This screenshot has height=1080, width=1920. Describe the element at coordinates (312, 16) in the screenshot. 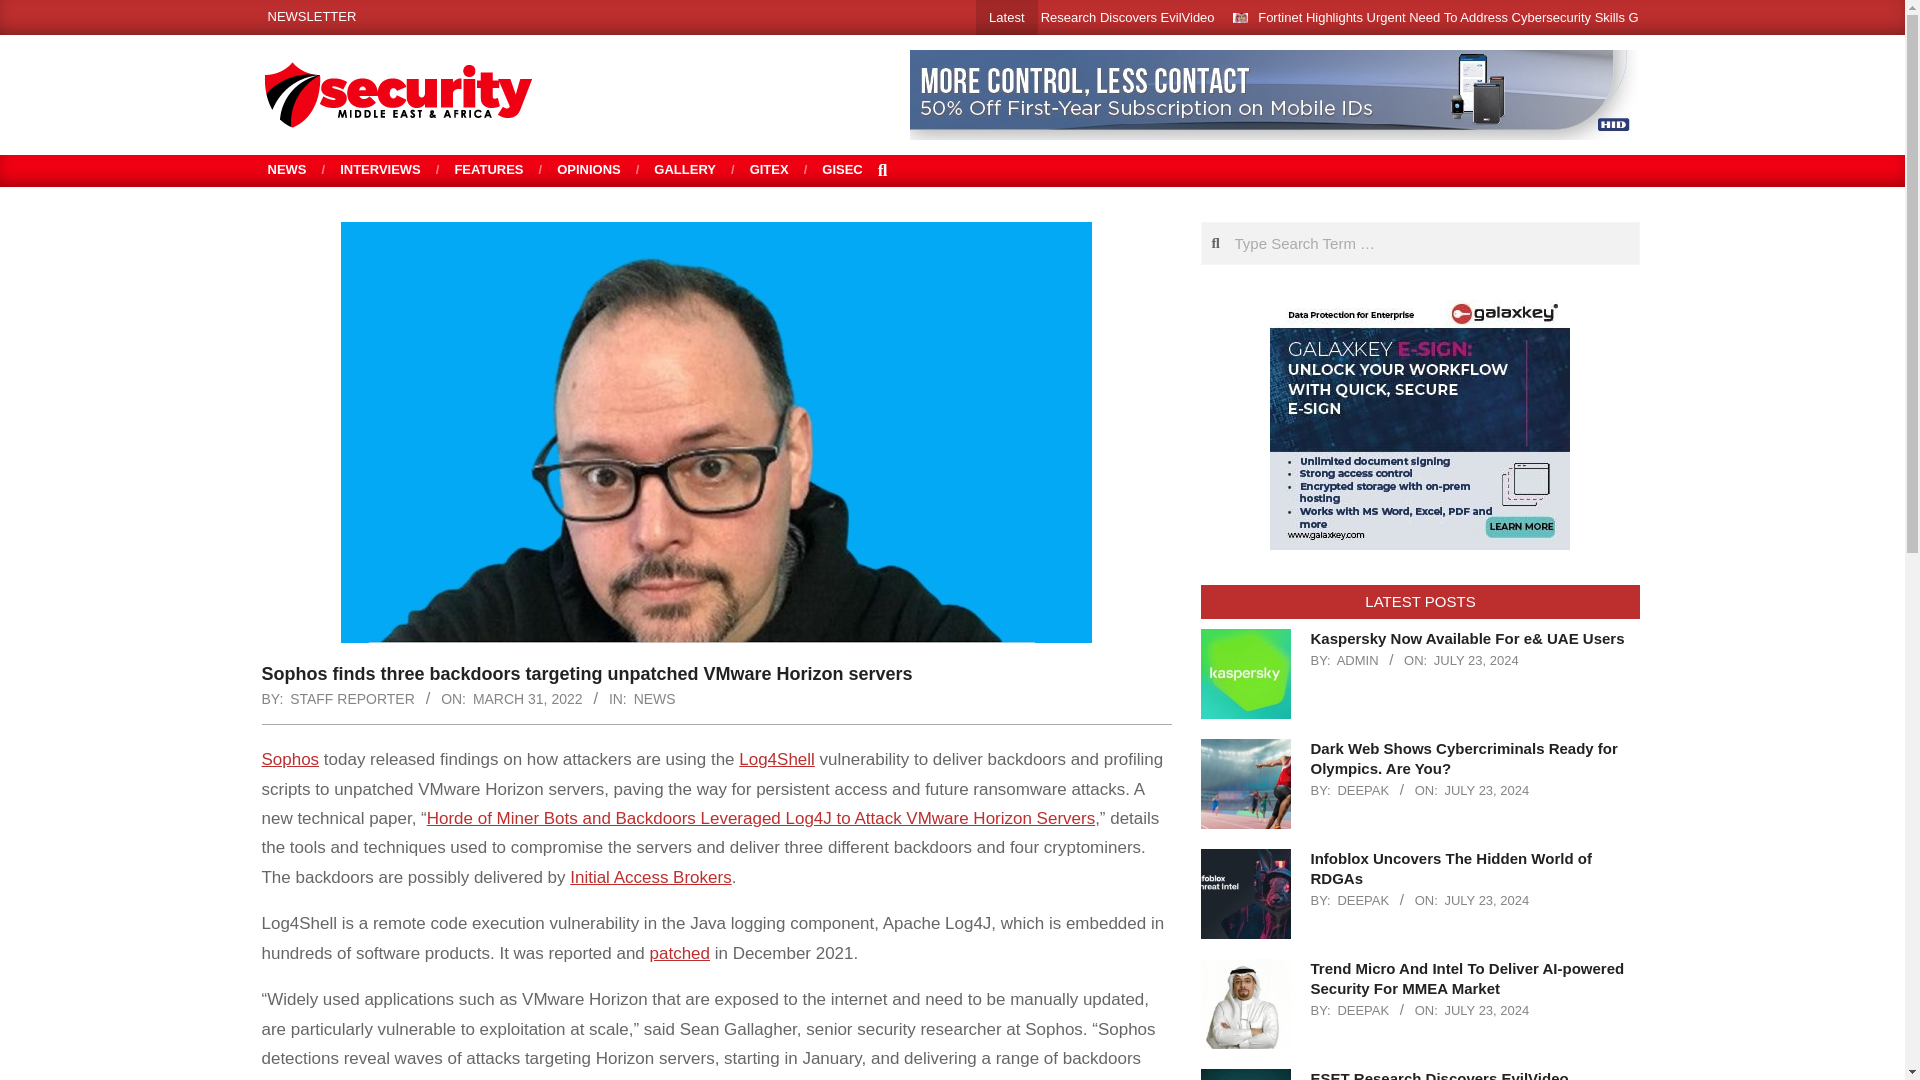

I see `NEWSLETTER` at that location.